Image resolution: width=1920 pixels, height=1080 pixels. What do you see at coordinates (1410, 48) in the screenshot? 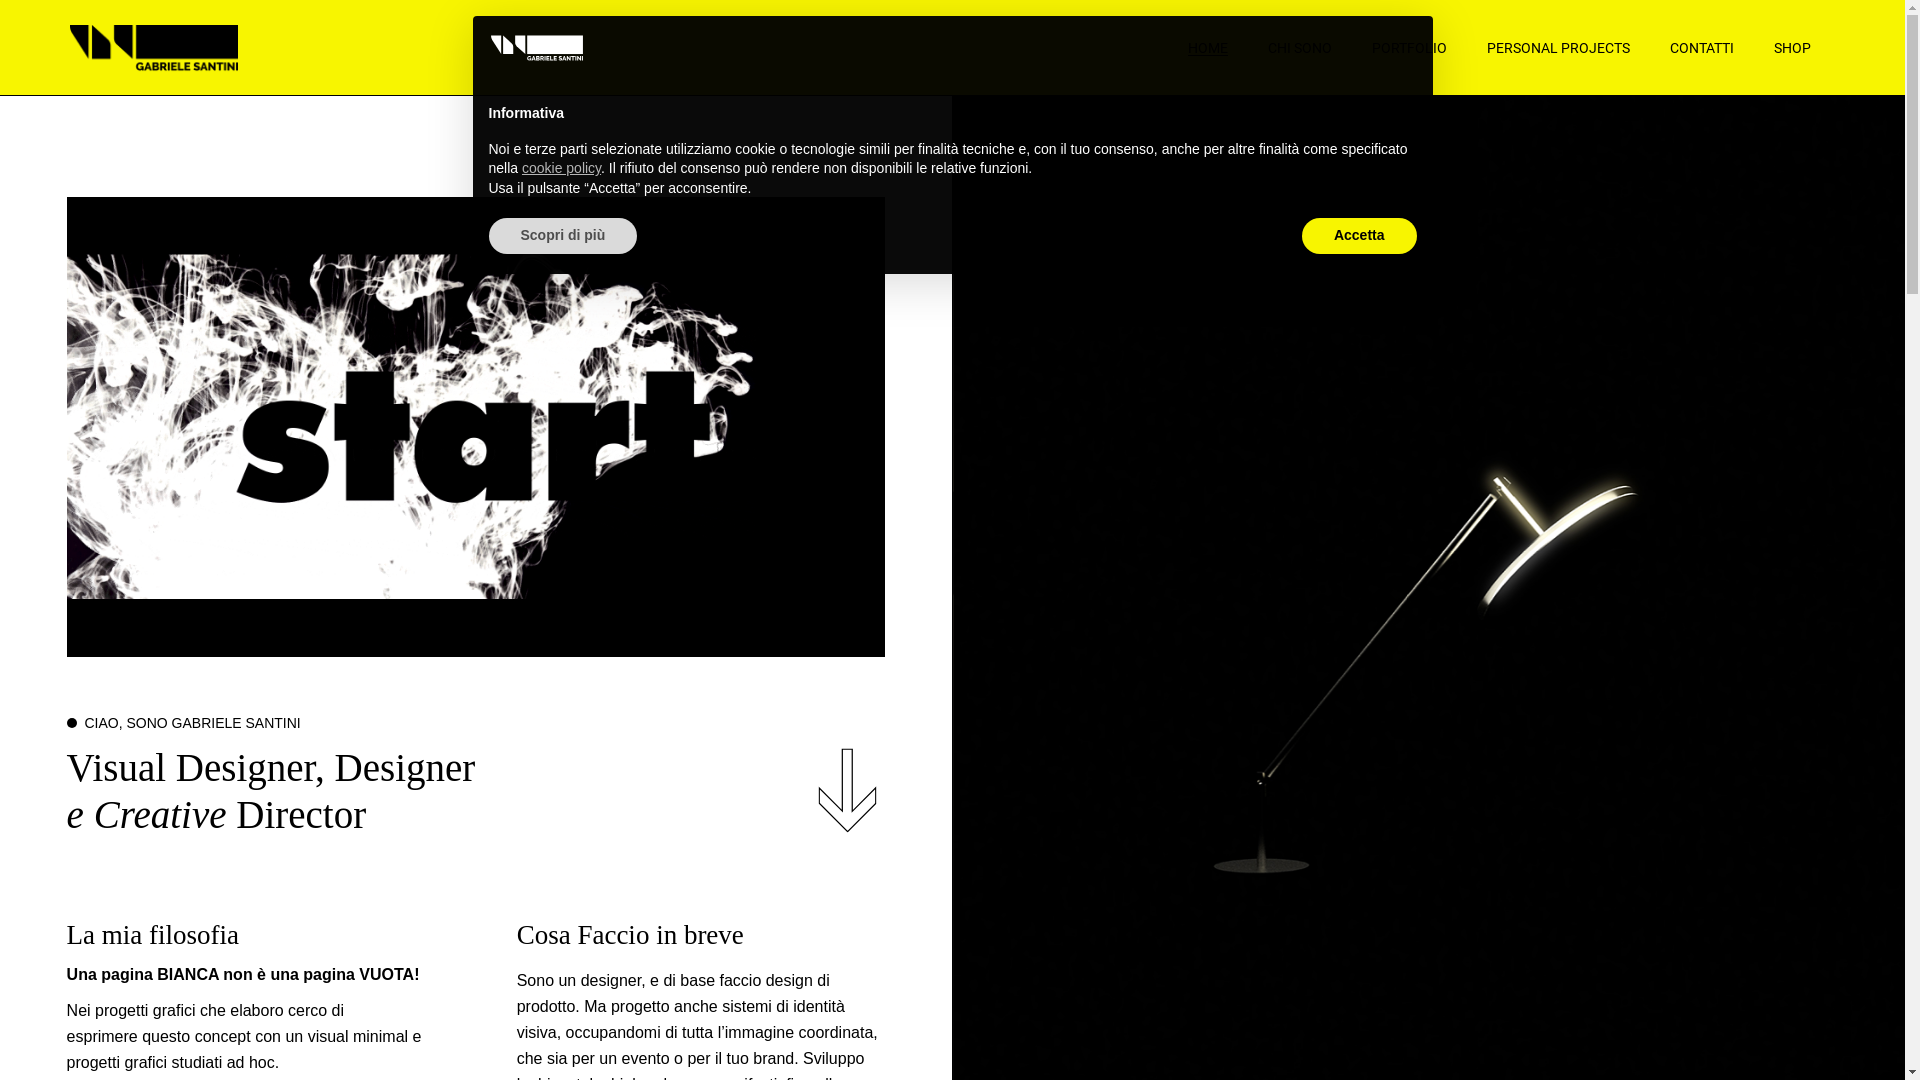
I see `PORTFOLIO` at bounding box center [1410, 48].